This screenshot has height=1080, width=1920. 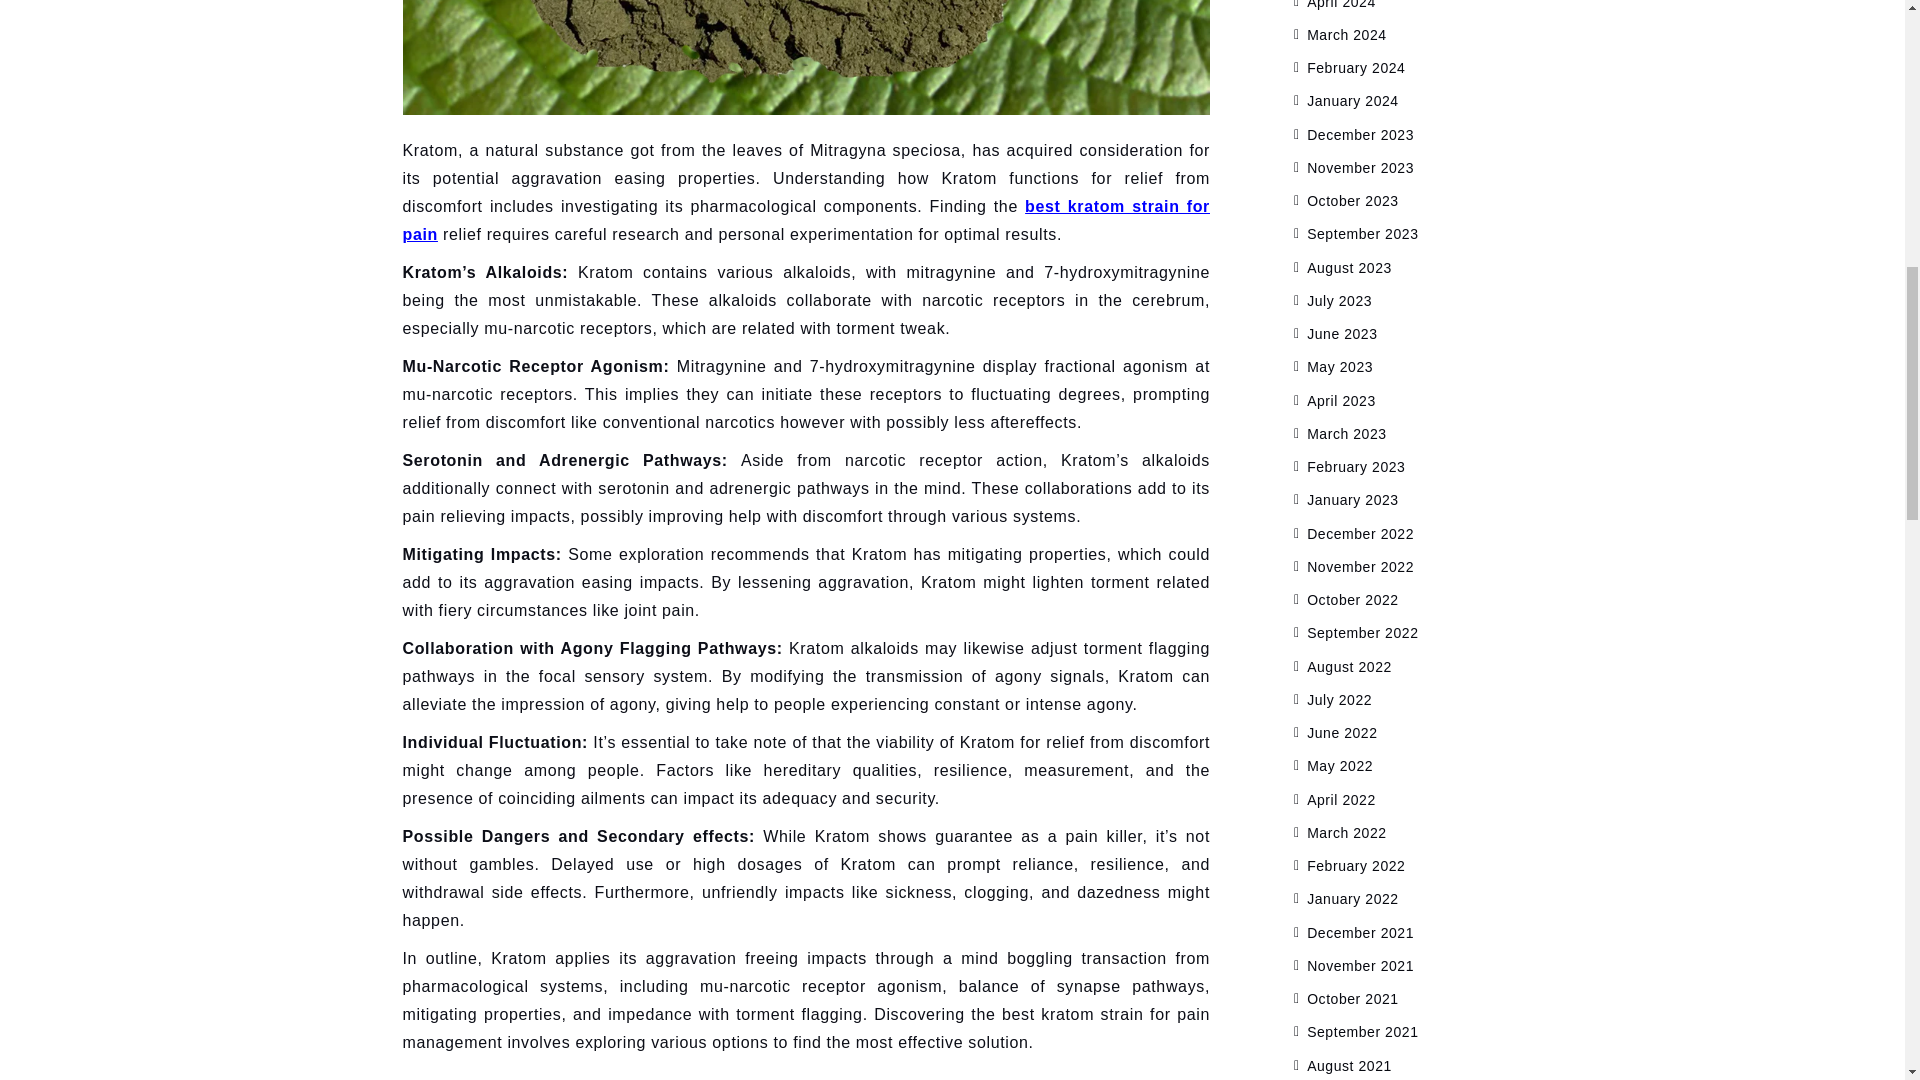 What do you see at coordinates (1362, 233) in the screenshot?
I see `September 2023` at bounding box center [1362, 233].